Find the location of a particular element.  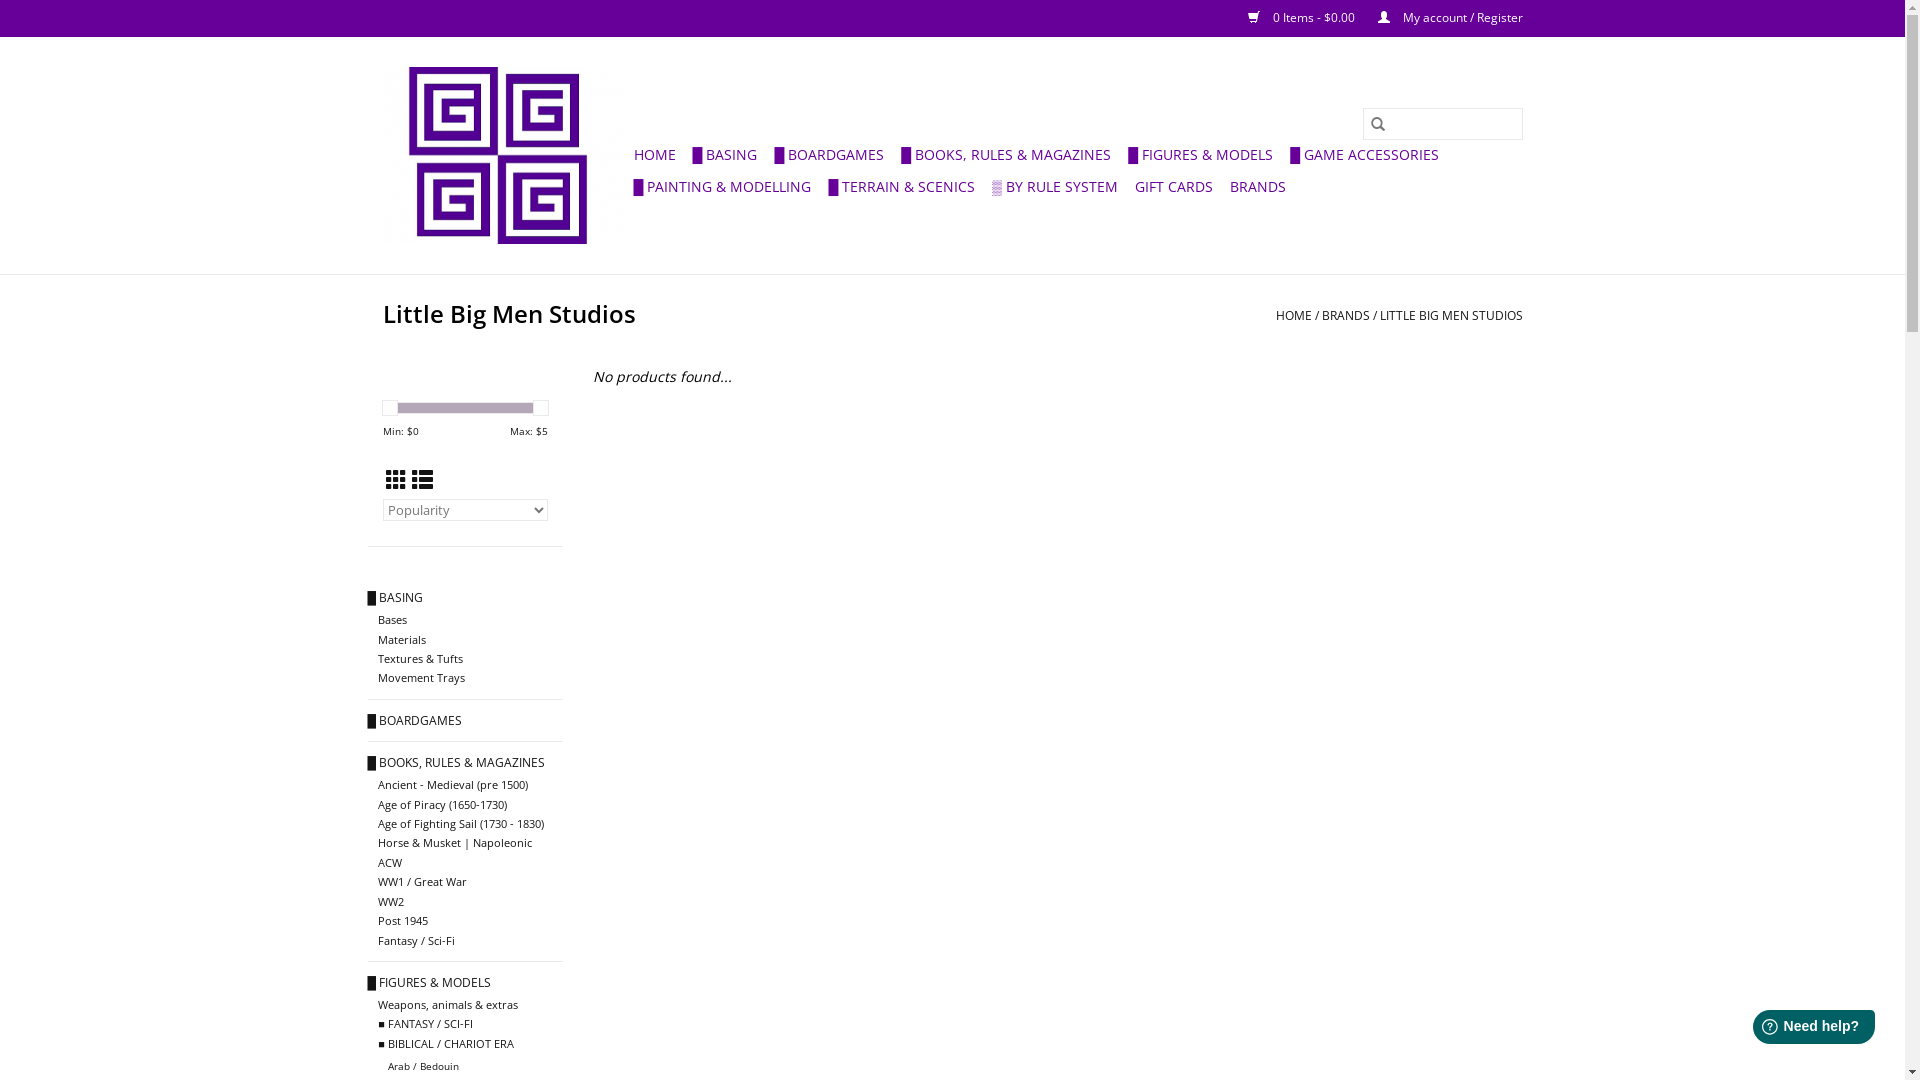

BRANDS is located at coordinates (1346, 316).